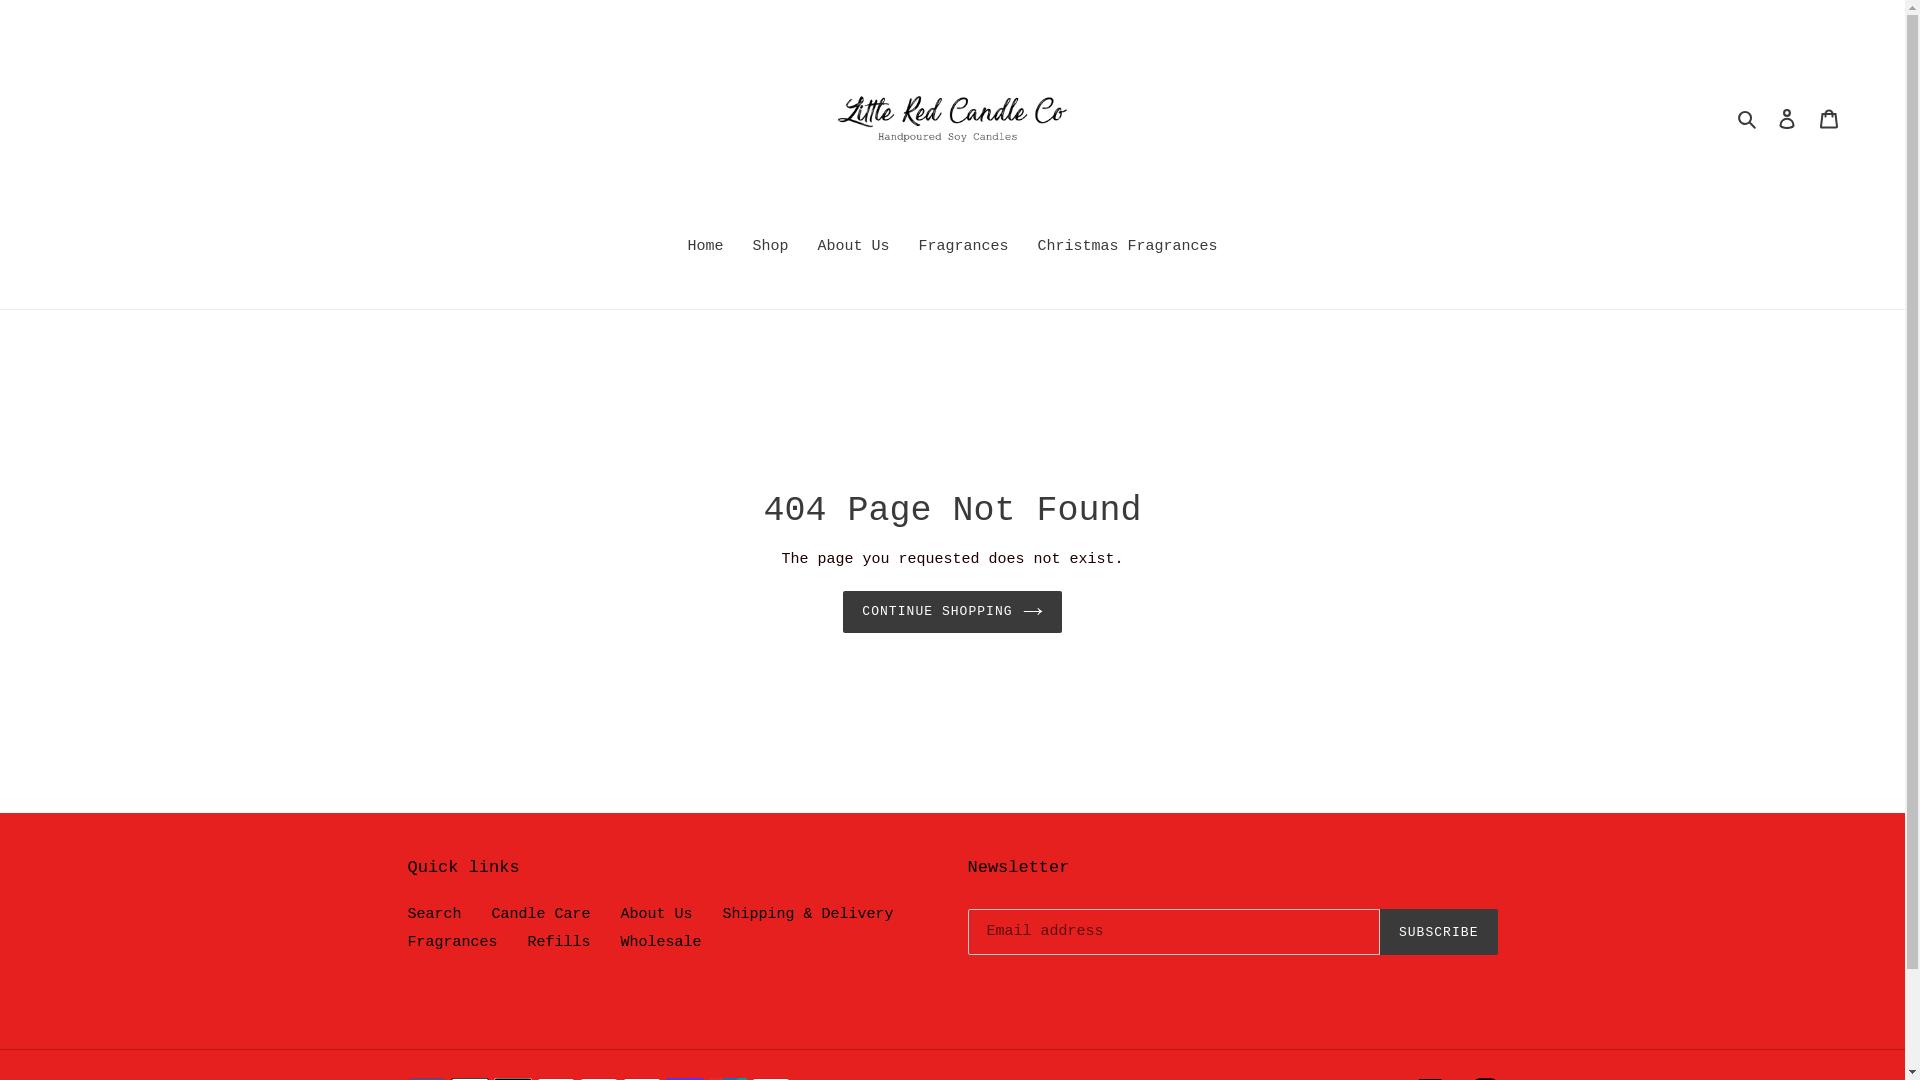 The height and width of the screenshot is (1080, 1920). I want to click on SUBSCRIBE, so click(1439, 932).